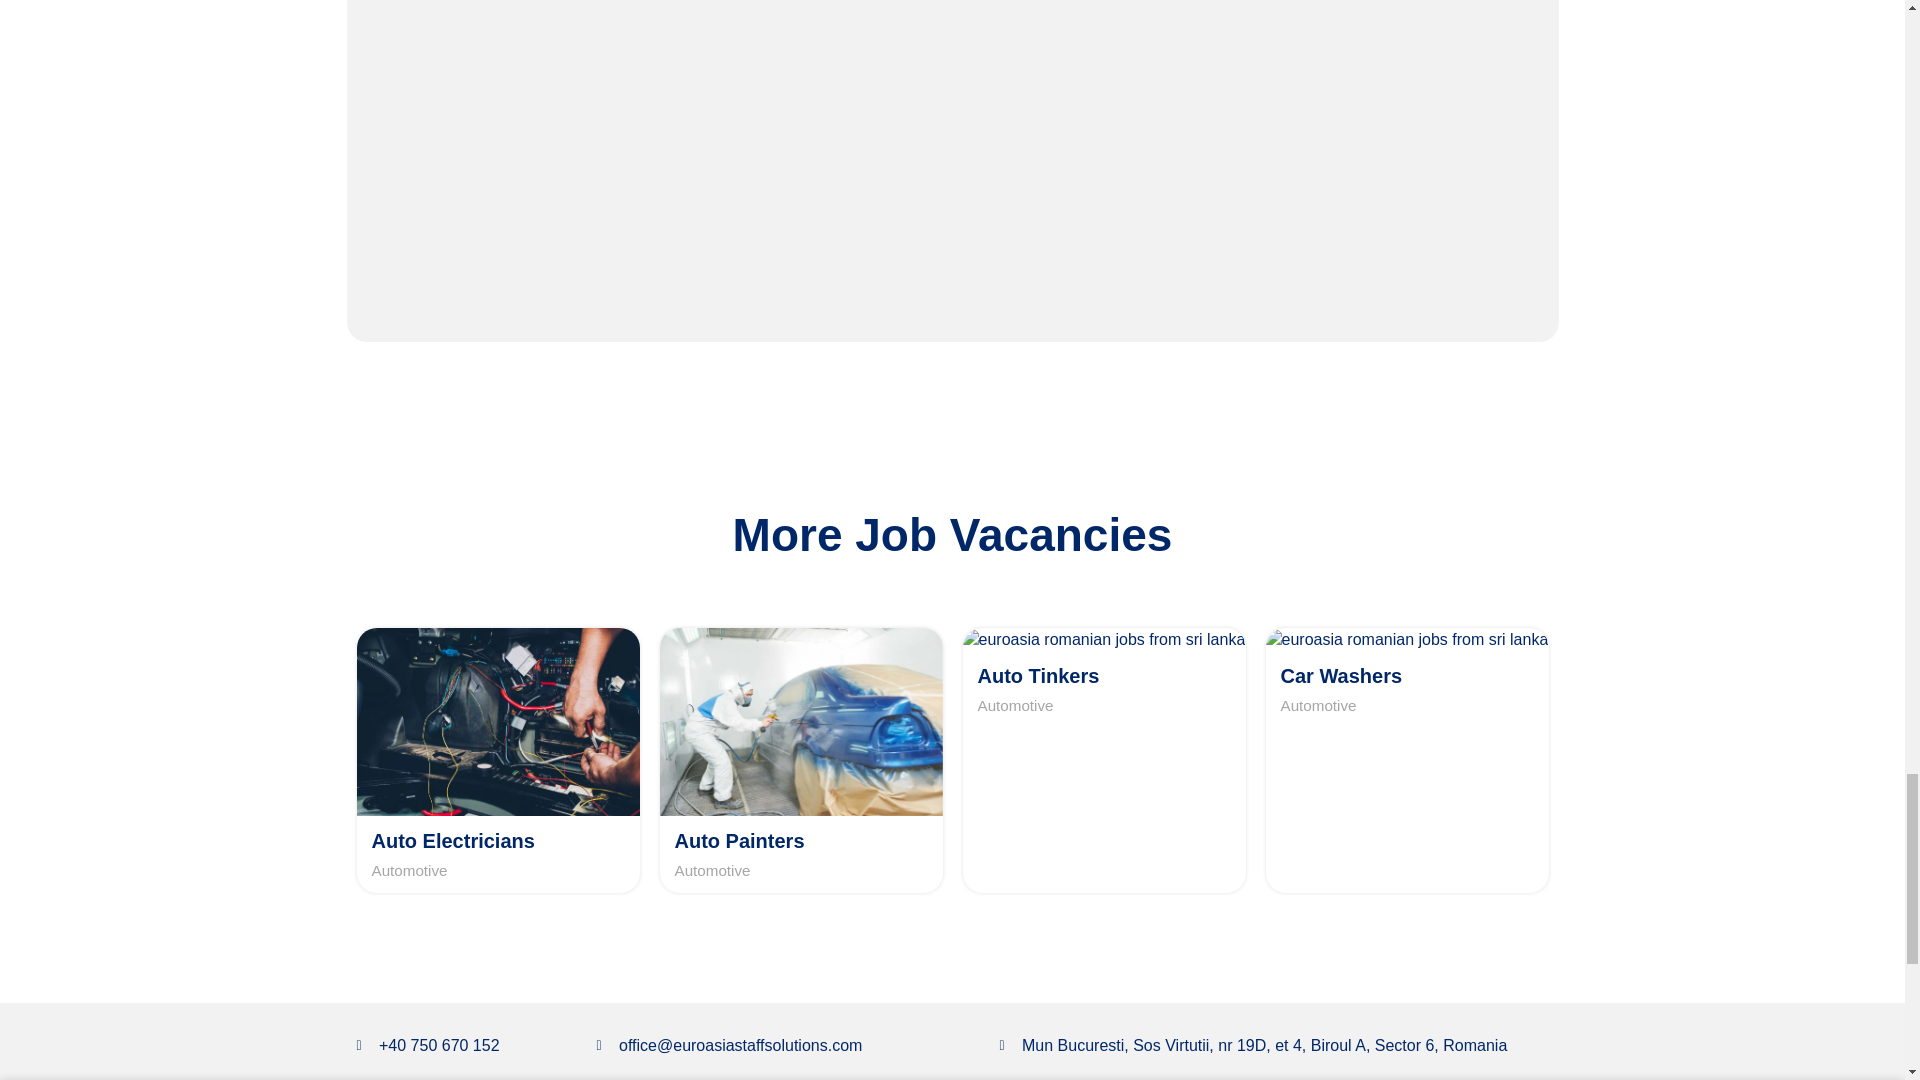 Image resolution: width=1920 pixels, height=1080 pixels. What do you see at coordinates (1016, 706) in the screenshot?
I see `Automotive` at bounding box center [1016, 706].